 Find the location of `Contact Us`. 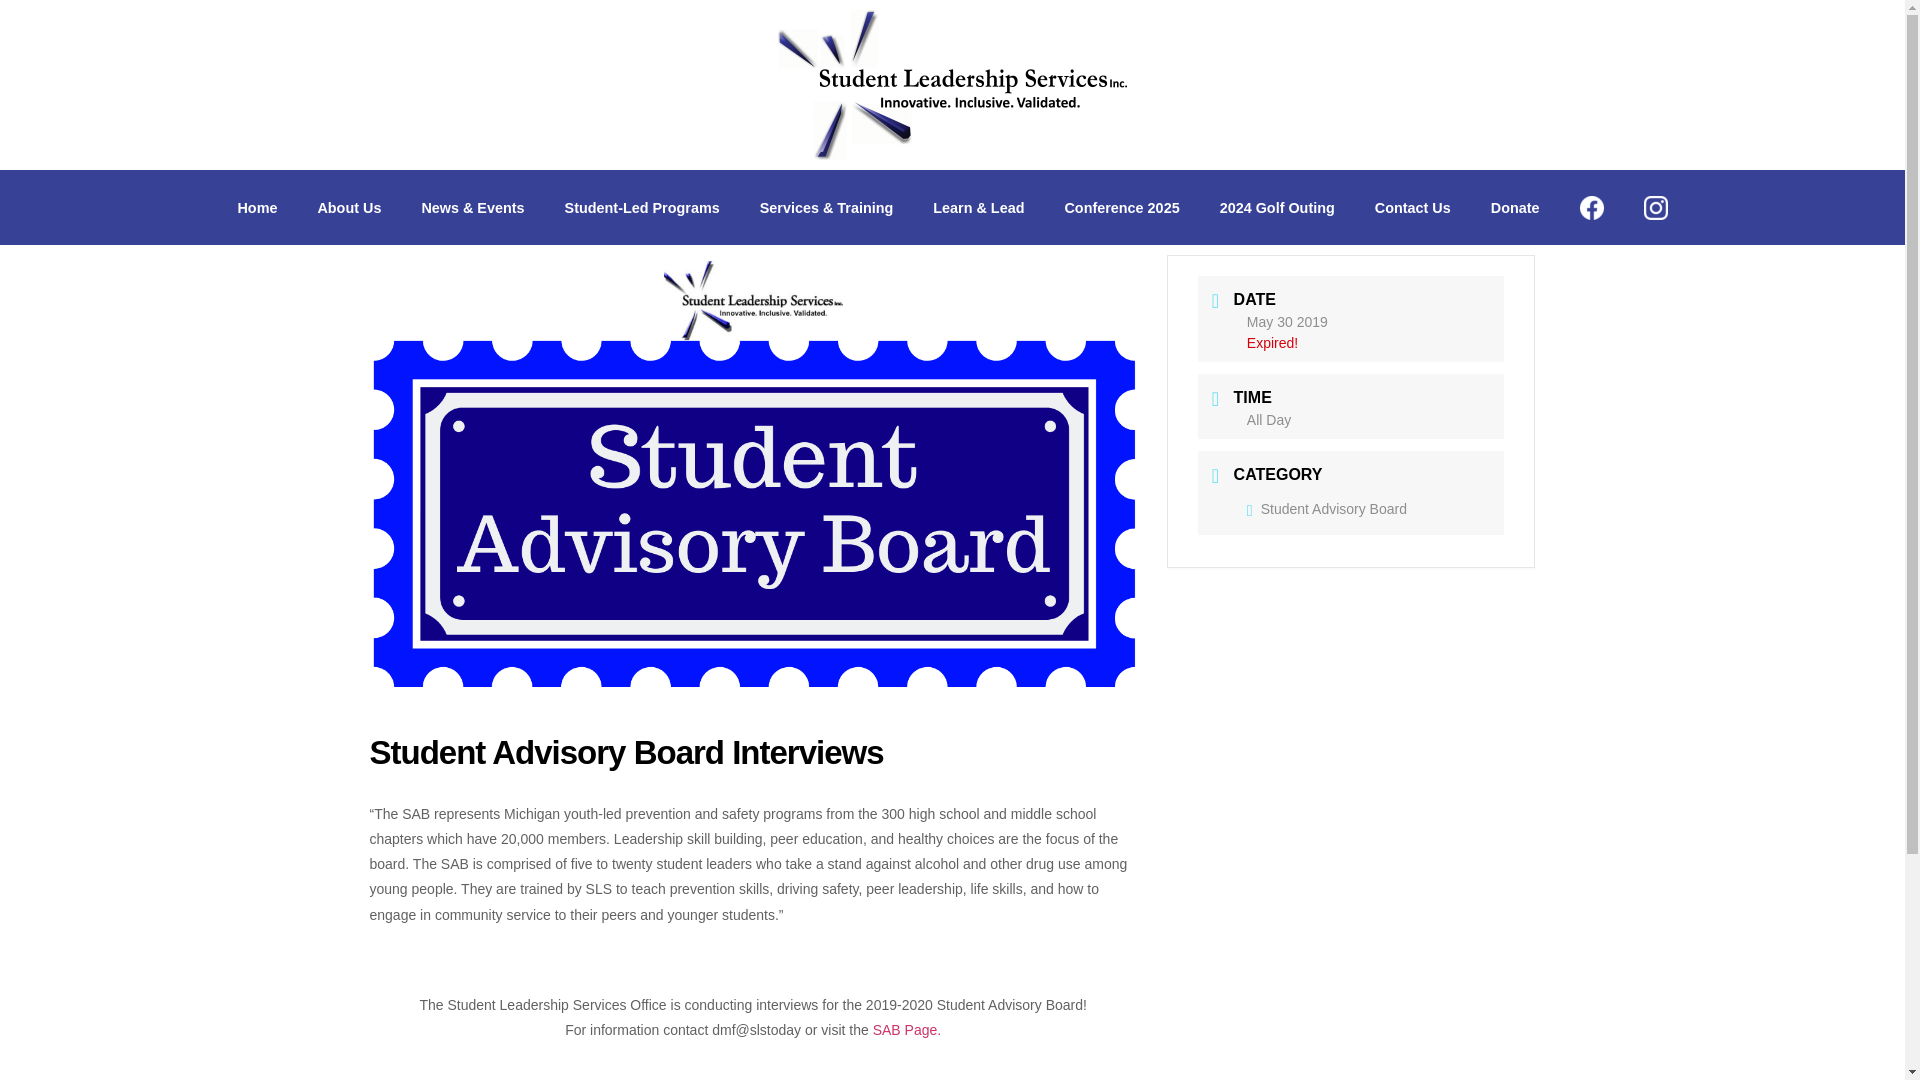

Contact Us is located at coordinates (1412, 207).